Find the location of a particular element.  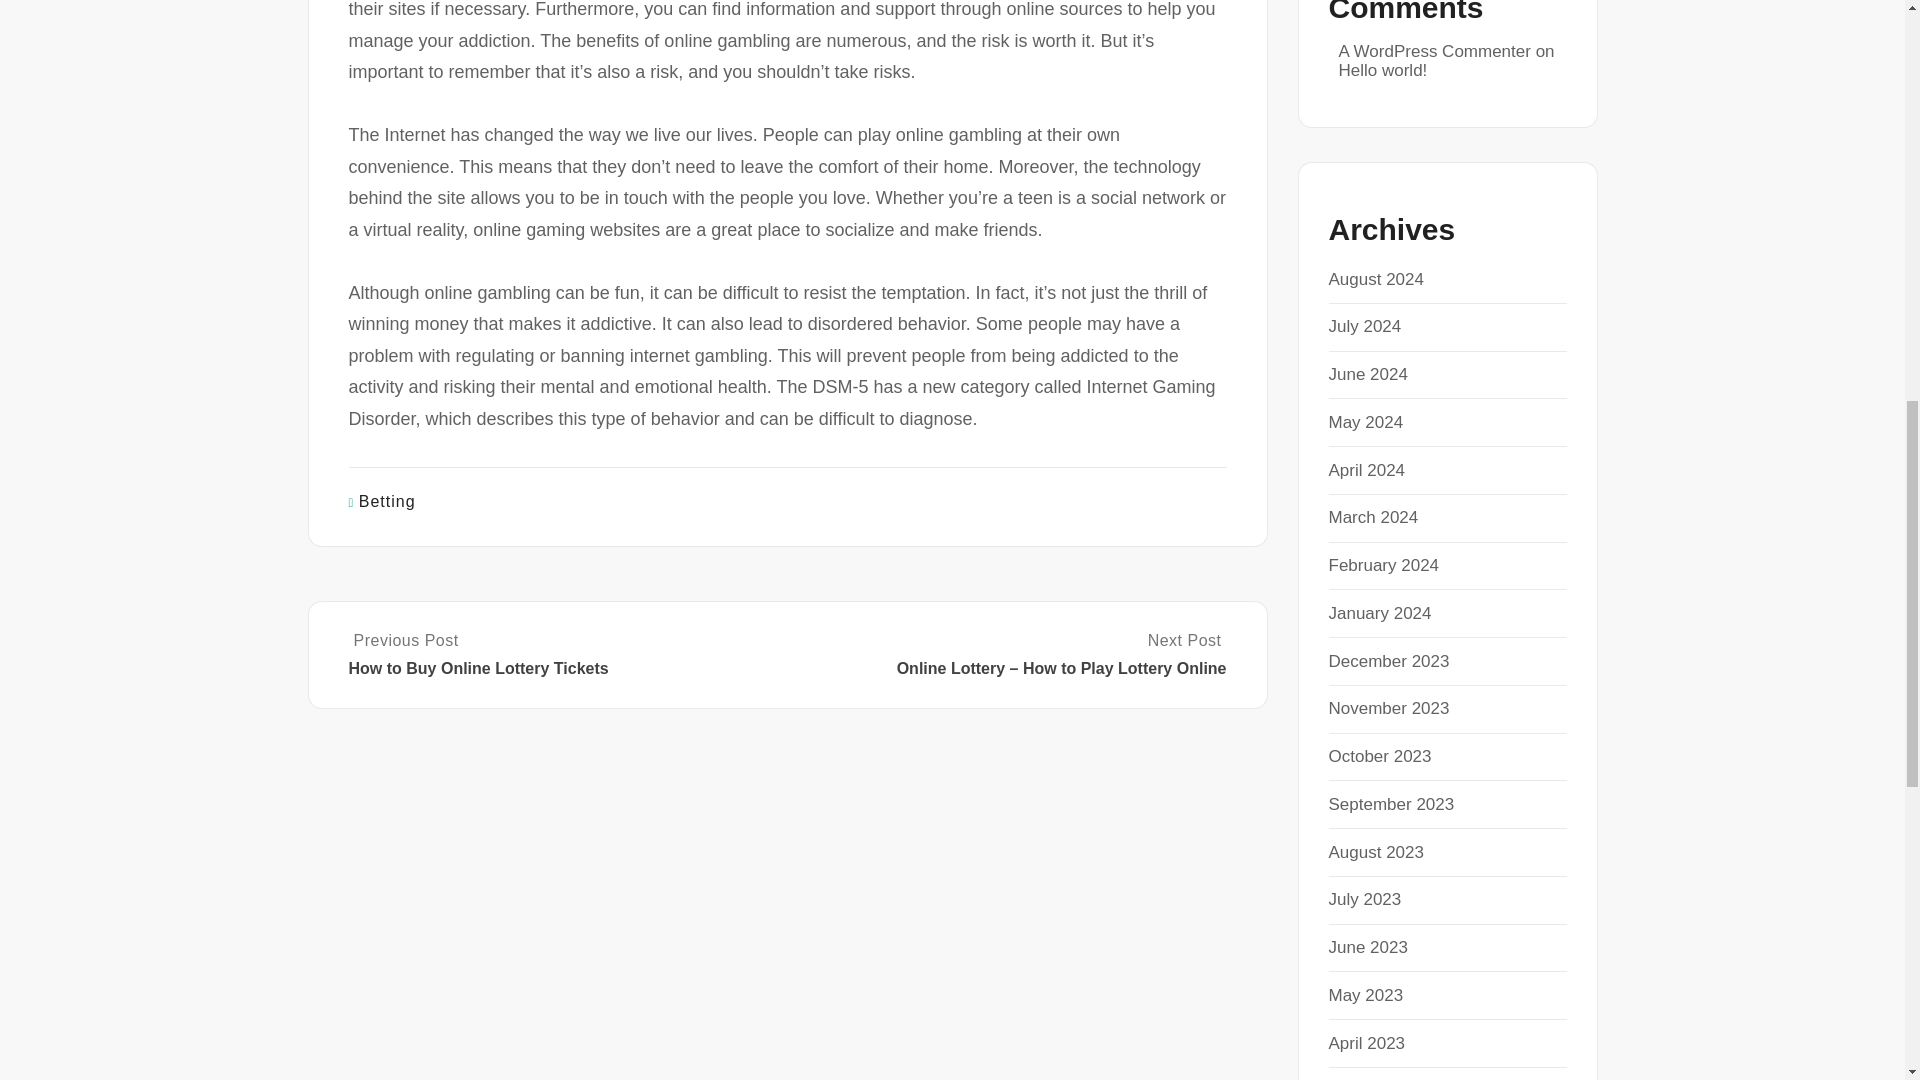

June 2024 is located at coordinates (1368, 374).